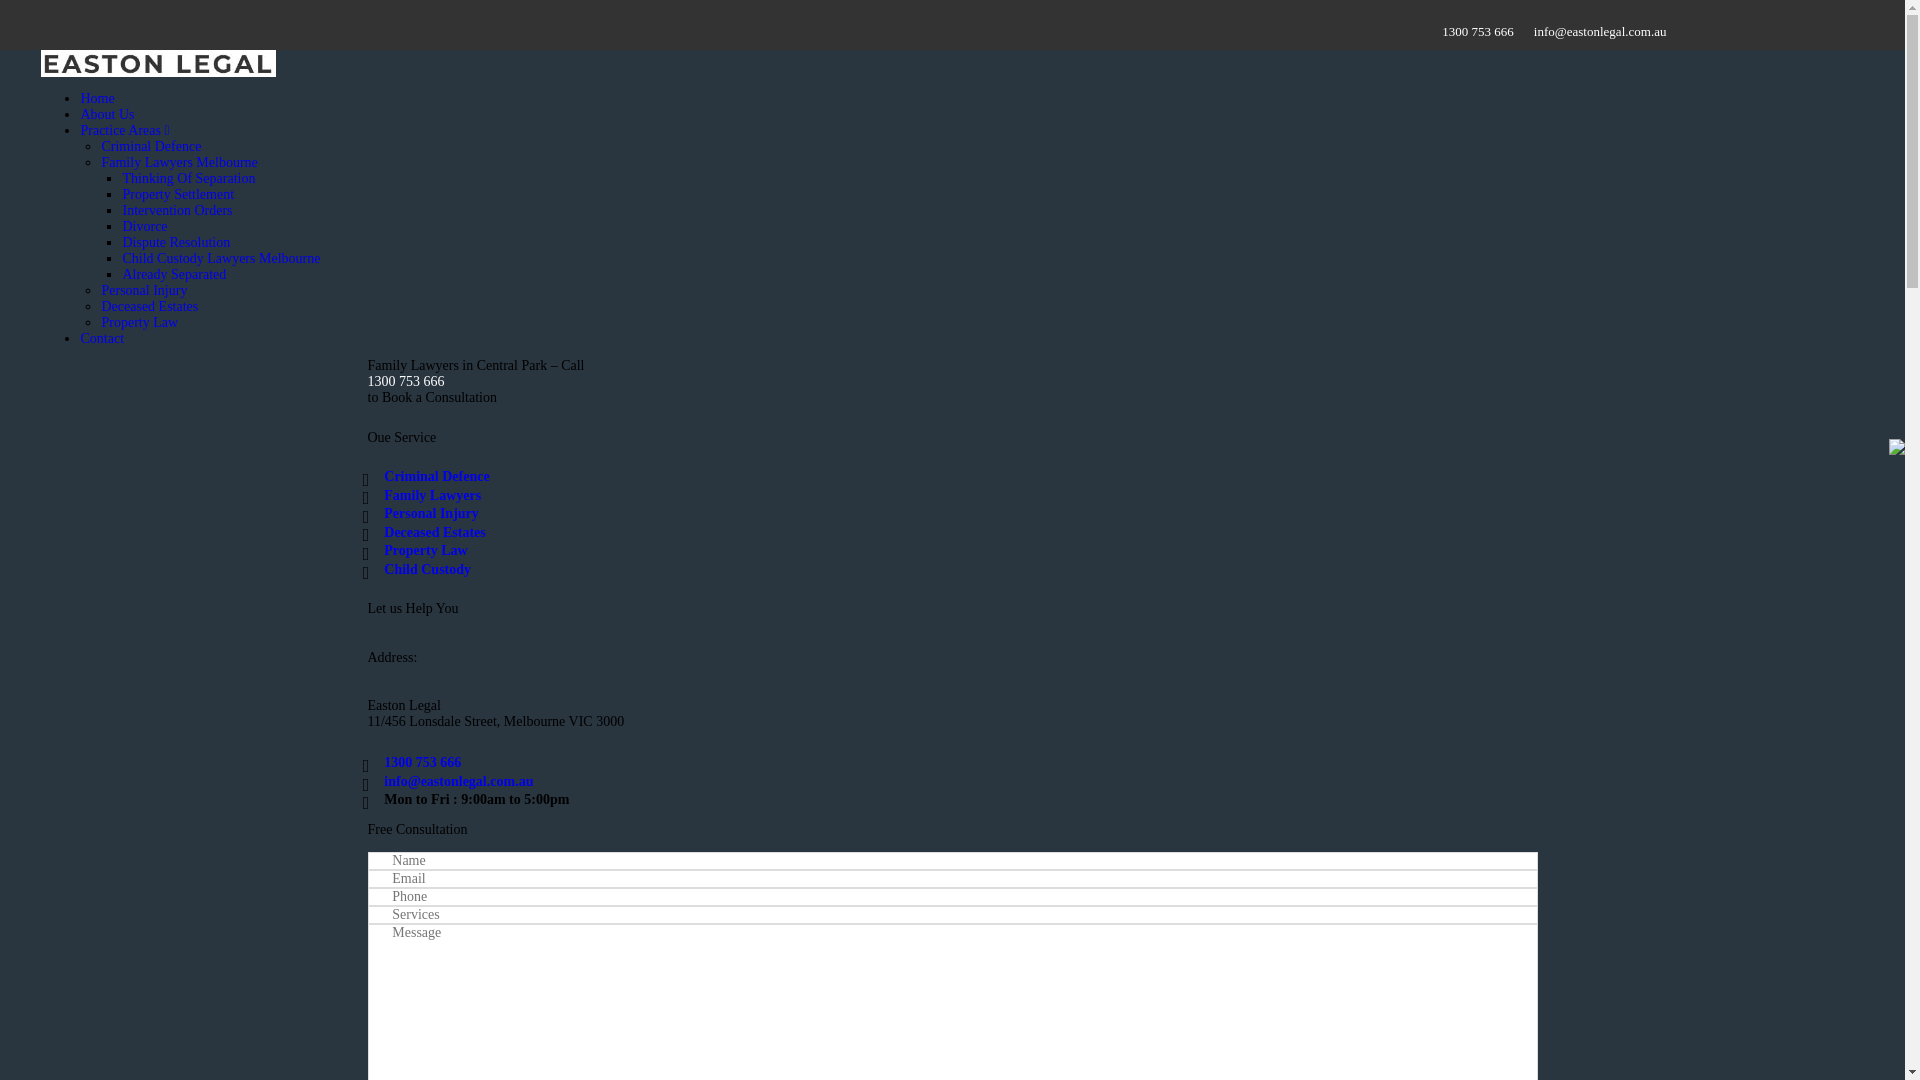  What do you see at coordinates (1600, 31) in the screenshot?
I see `info@eastonlegal.com.au` at bounding box center [1600, 31].